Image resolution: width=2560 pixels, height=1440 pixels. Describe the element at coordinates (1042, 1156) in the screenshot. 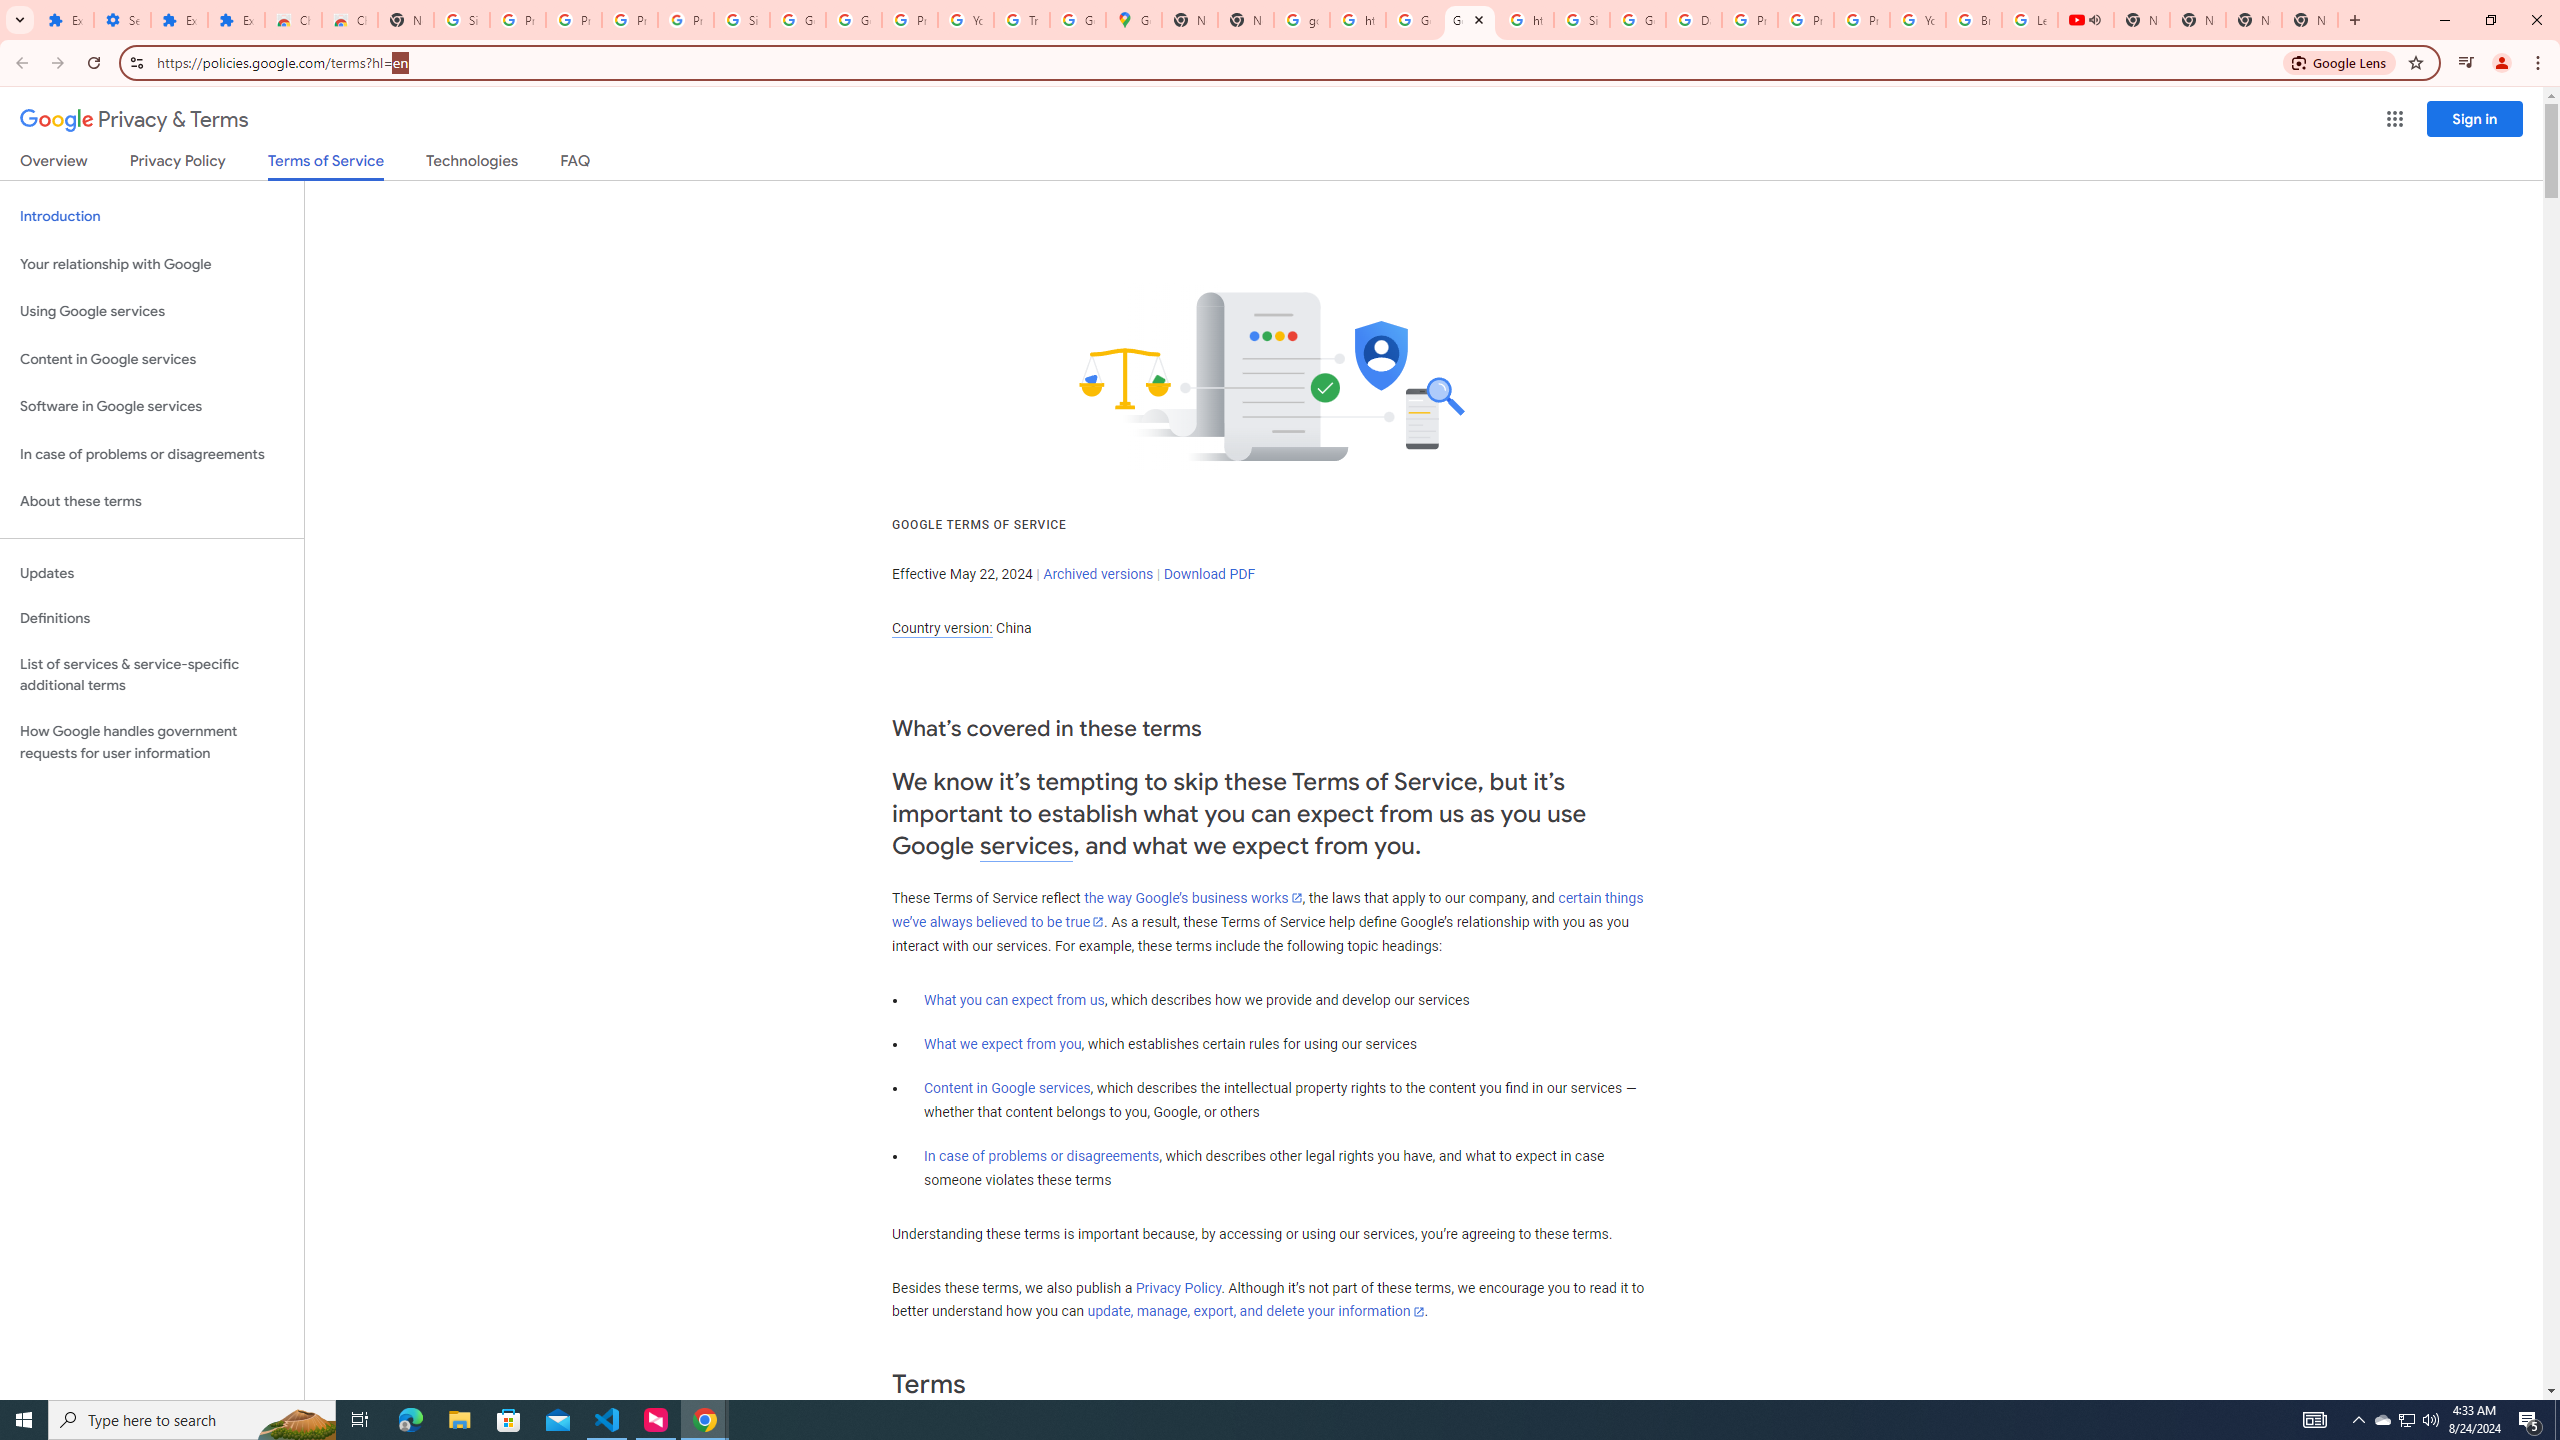

I see `In case of problems or disagreements` at that location.